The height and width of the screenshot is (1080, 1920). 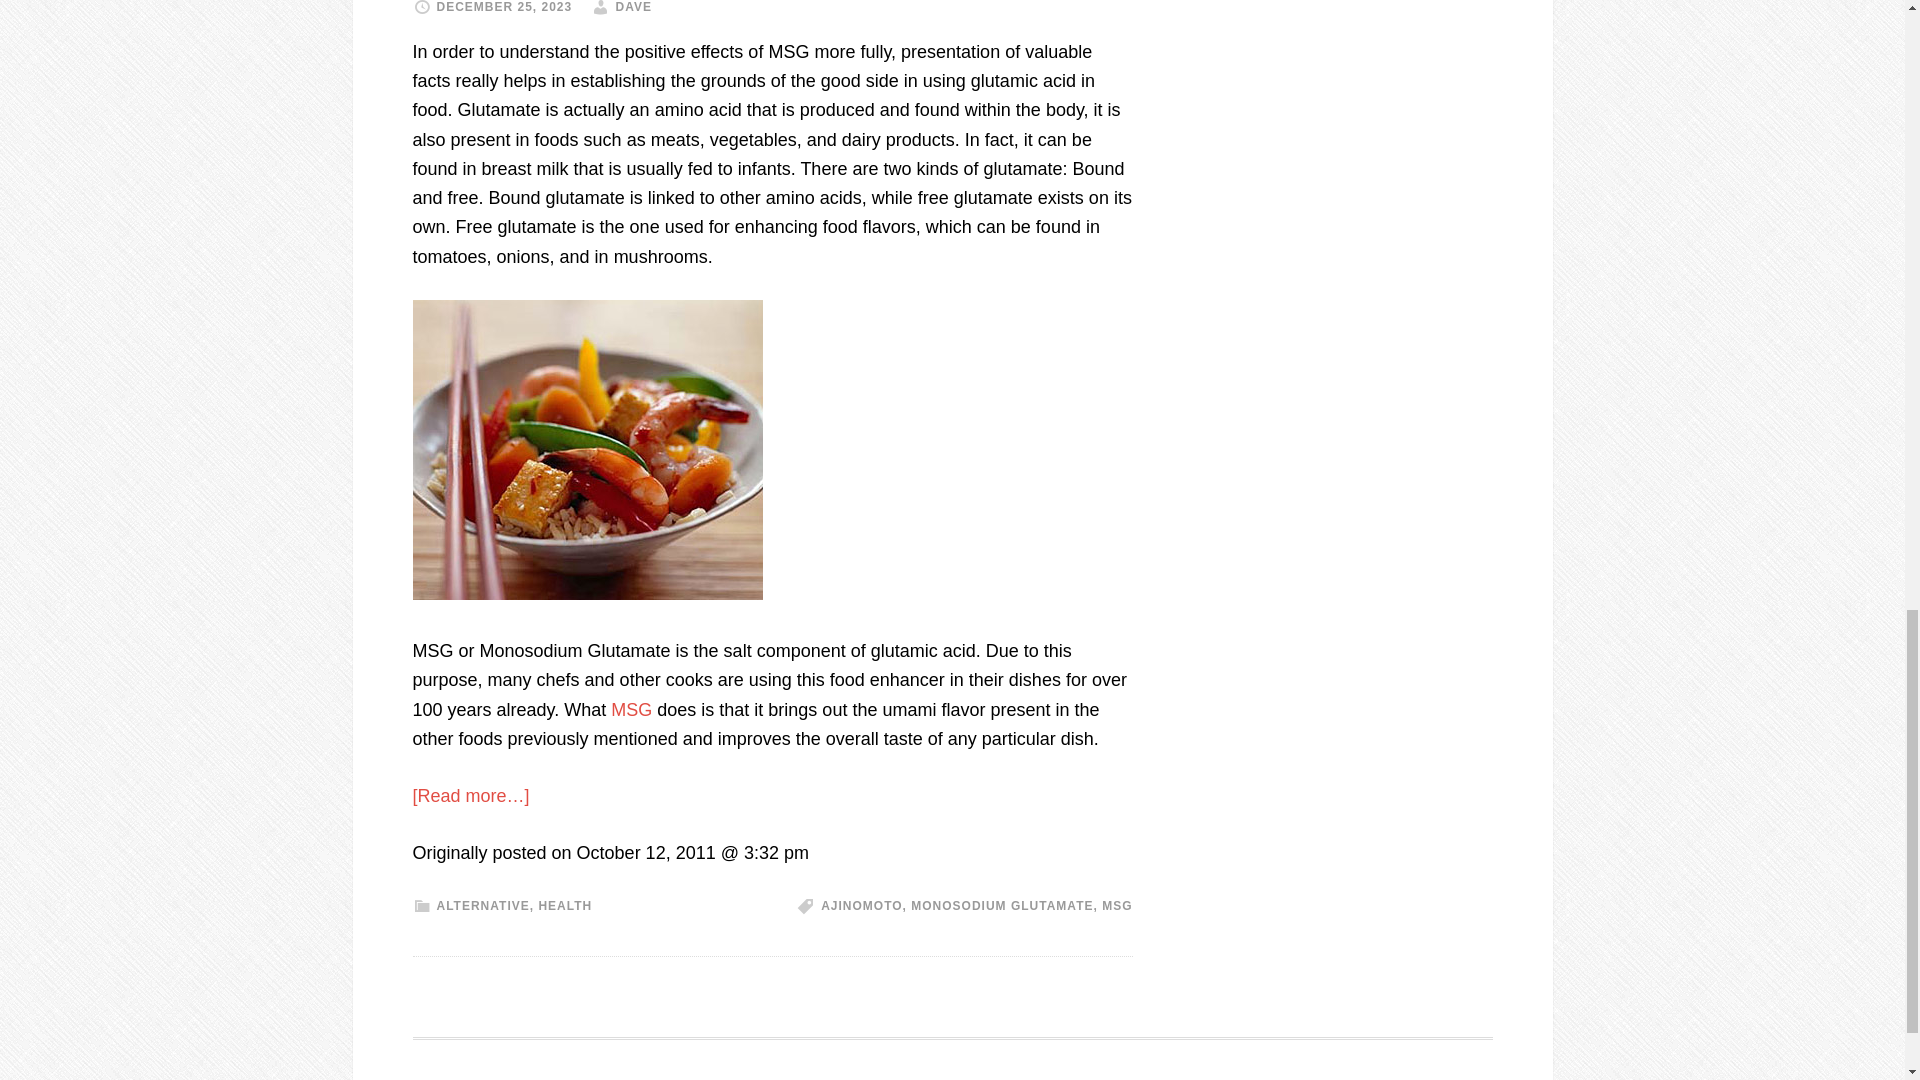 I want to click on MONOSODIUM GLUTAMATE, so click(x=1001, y=905).